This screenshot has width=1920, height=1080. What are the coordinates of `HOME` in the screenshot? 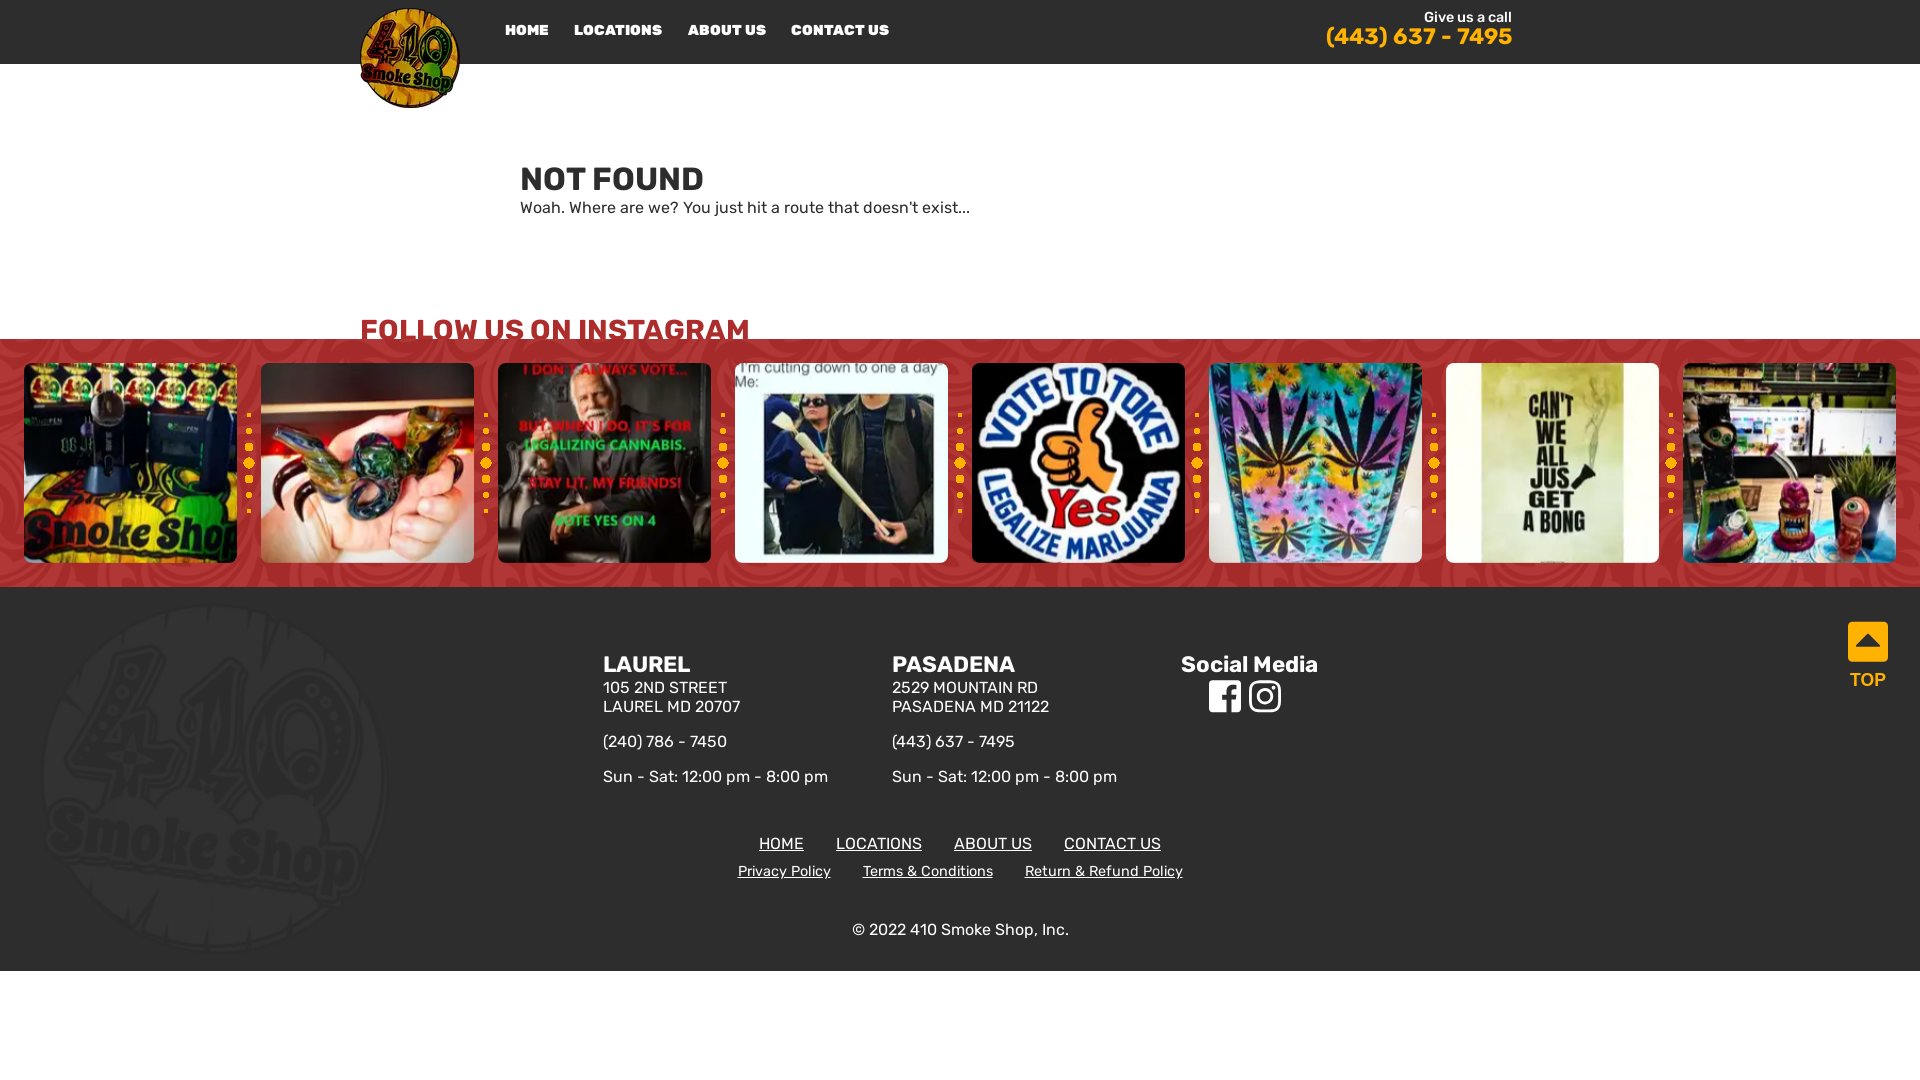 It's located at (526, 31).